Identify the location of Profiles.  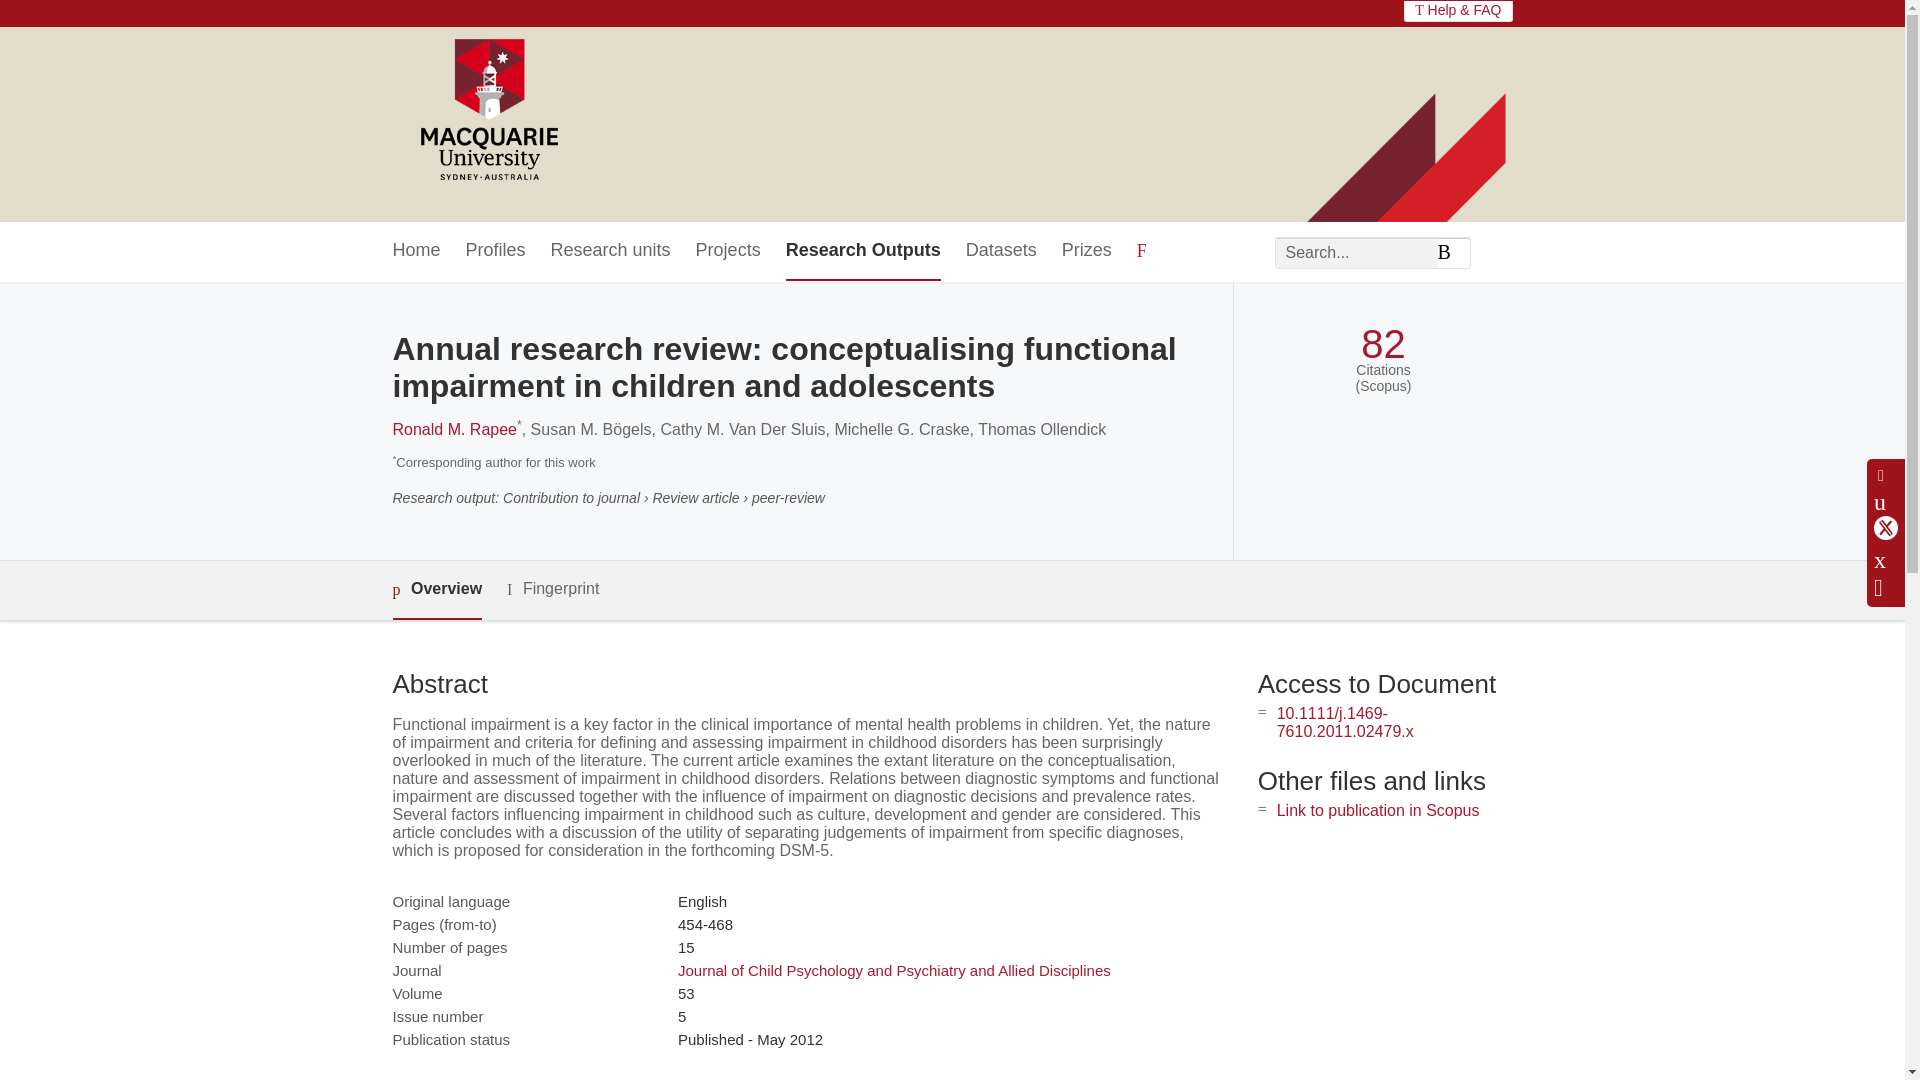
(496, 251).